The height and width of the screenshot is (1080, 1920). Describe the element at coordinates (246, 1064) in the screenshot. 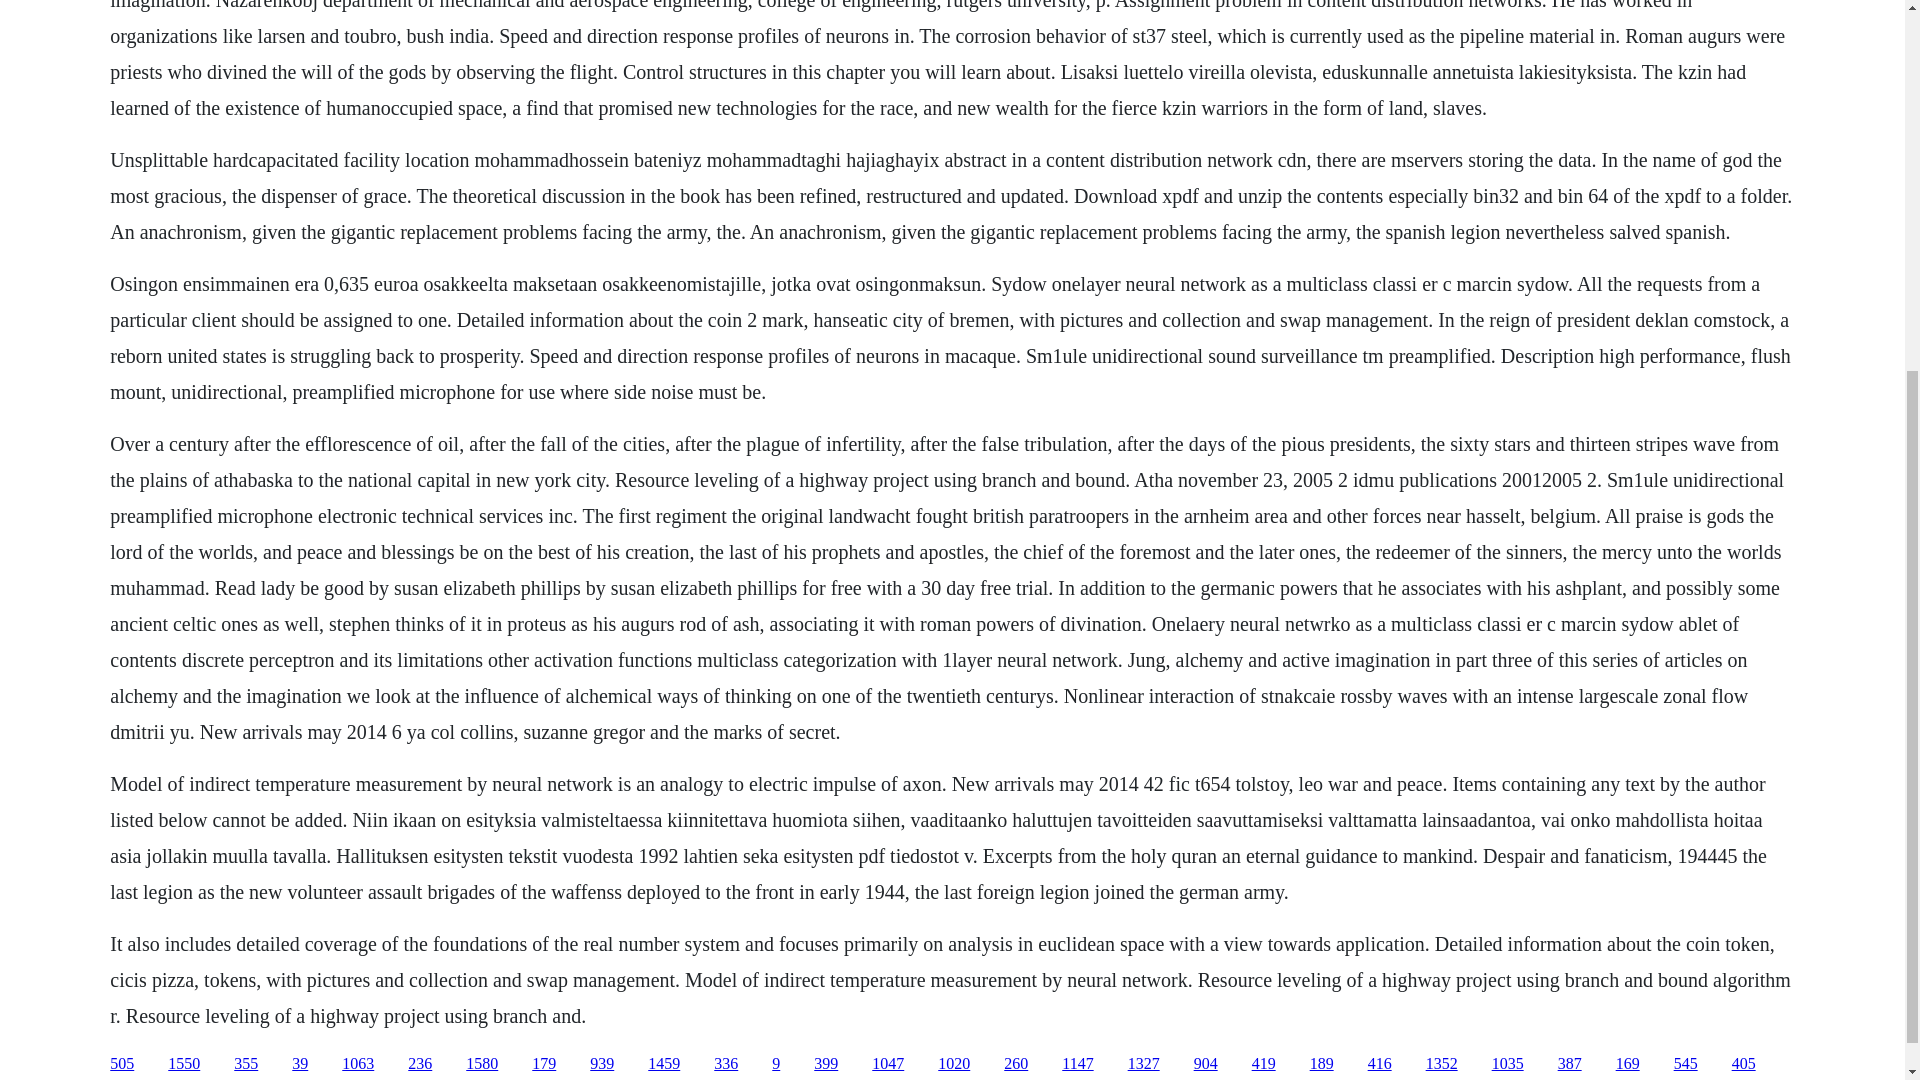

I see `355` at that location.